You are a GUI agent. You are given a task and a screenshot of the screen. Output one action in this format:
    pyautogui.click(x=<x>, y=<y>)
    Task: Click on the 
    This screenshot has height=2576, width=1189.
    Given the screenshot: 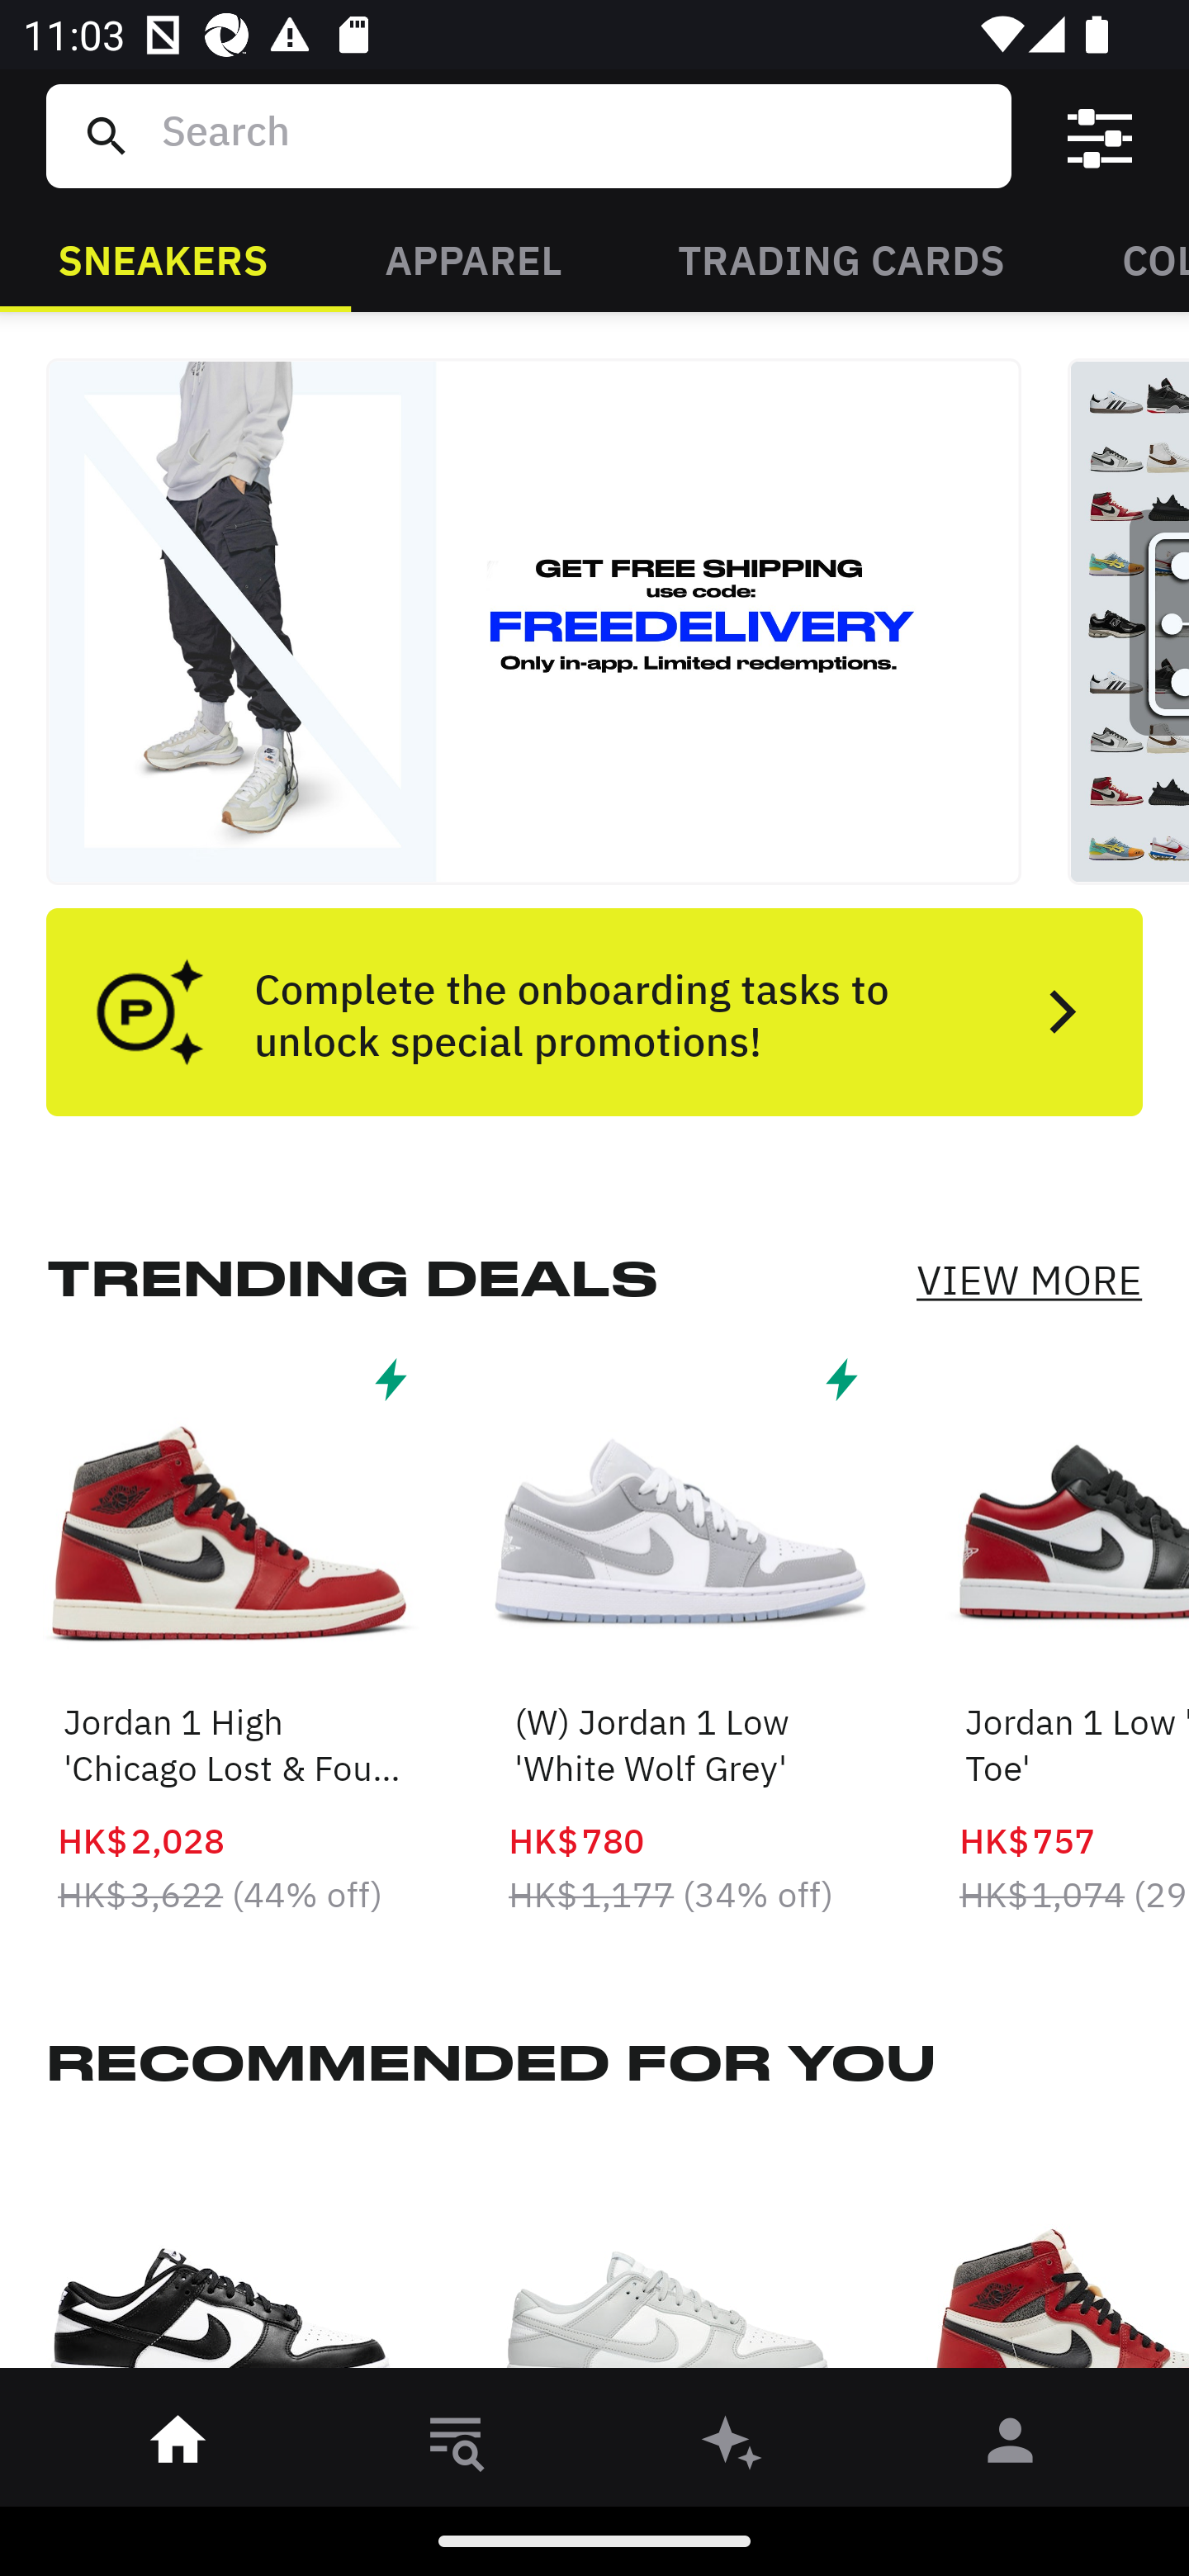 What is the action you would take?
    pyautogui.click(x=1100, y=136)
    